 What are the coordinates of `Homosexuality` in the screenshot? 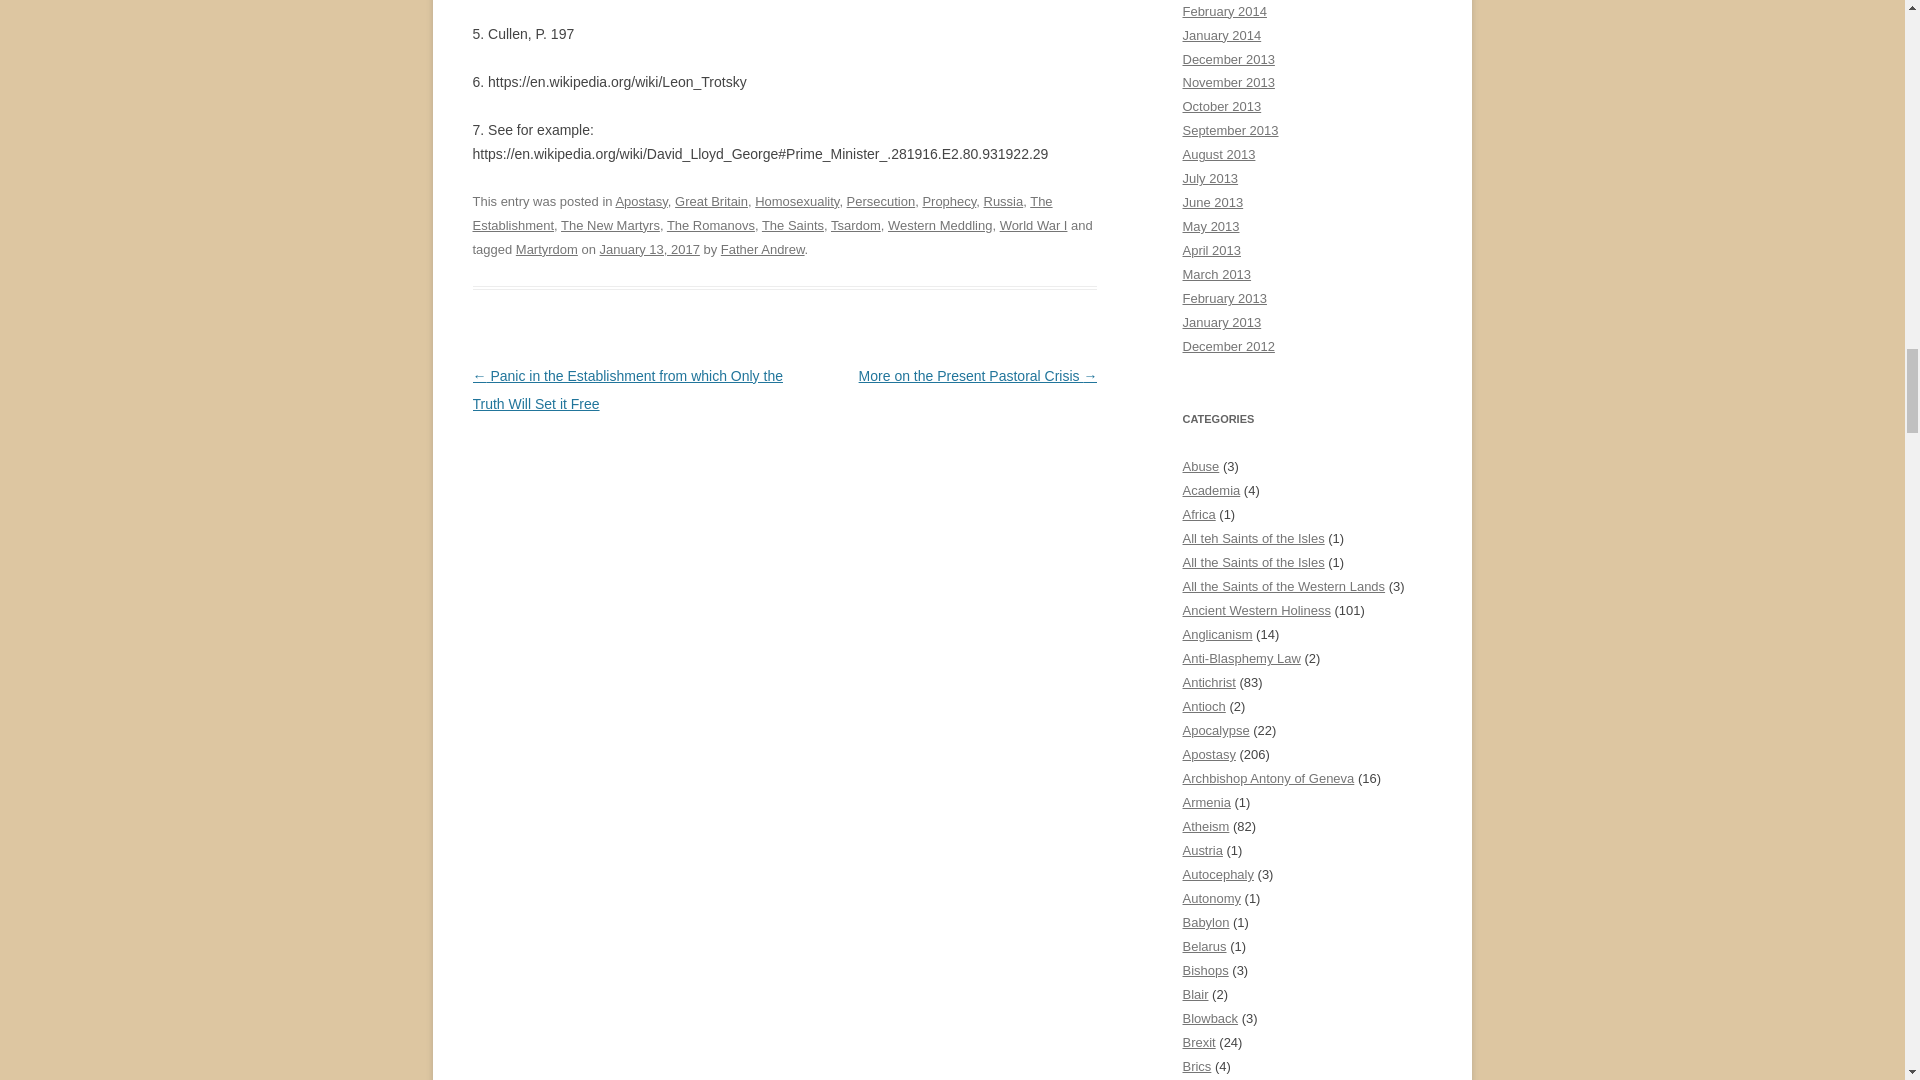 It's located at (796, 202).